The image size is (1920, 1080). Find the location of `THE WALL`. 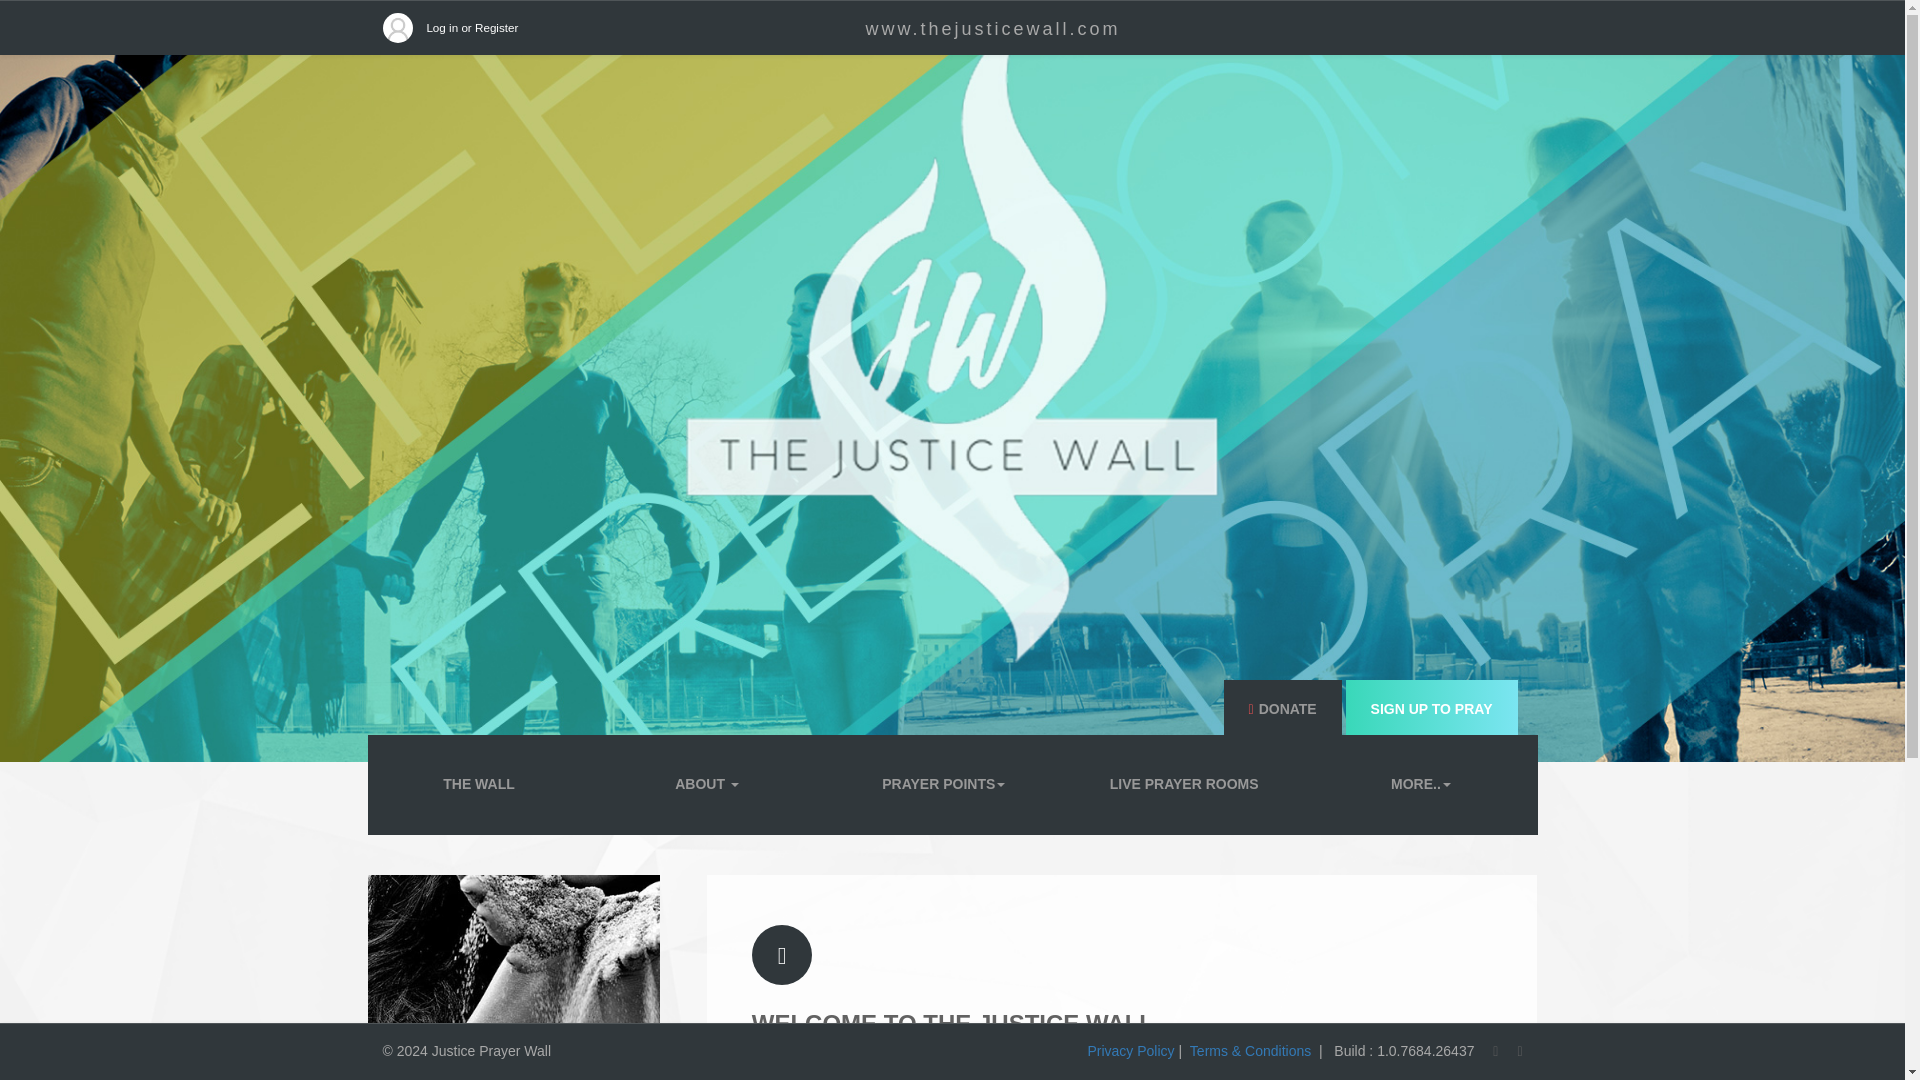

THE WALL is located at coordinates (478, 784).